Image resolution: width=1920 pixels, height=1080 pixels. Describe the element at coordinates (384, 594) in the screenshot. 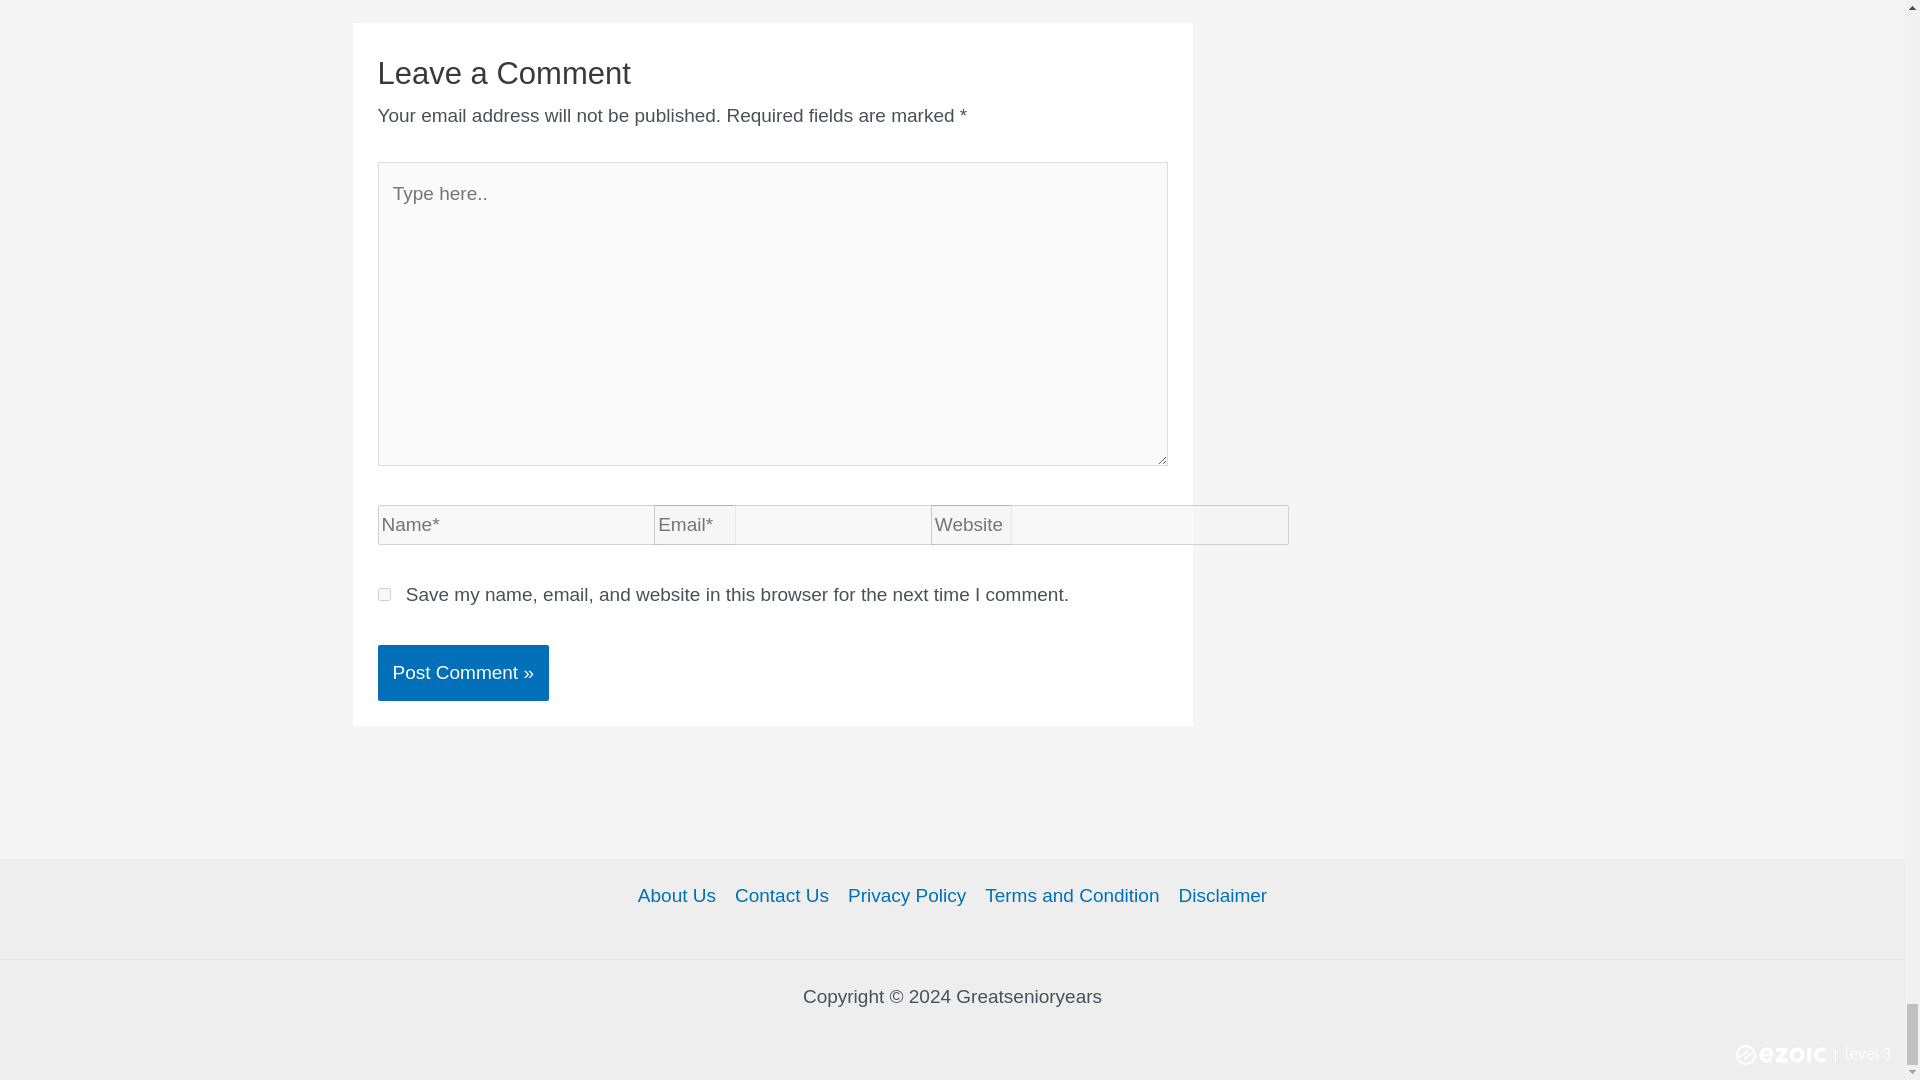

I see `yes` at that location.